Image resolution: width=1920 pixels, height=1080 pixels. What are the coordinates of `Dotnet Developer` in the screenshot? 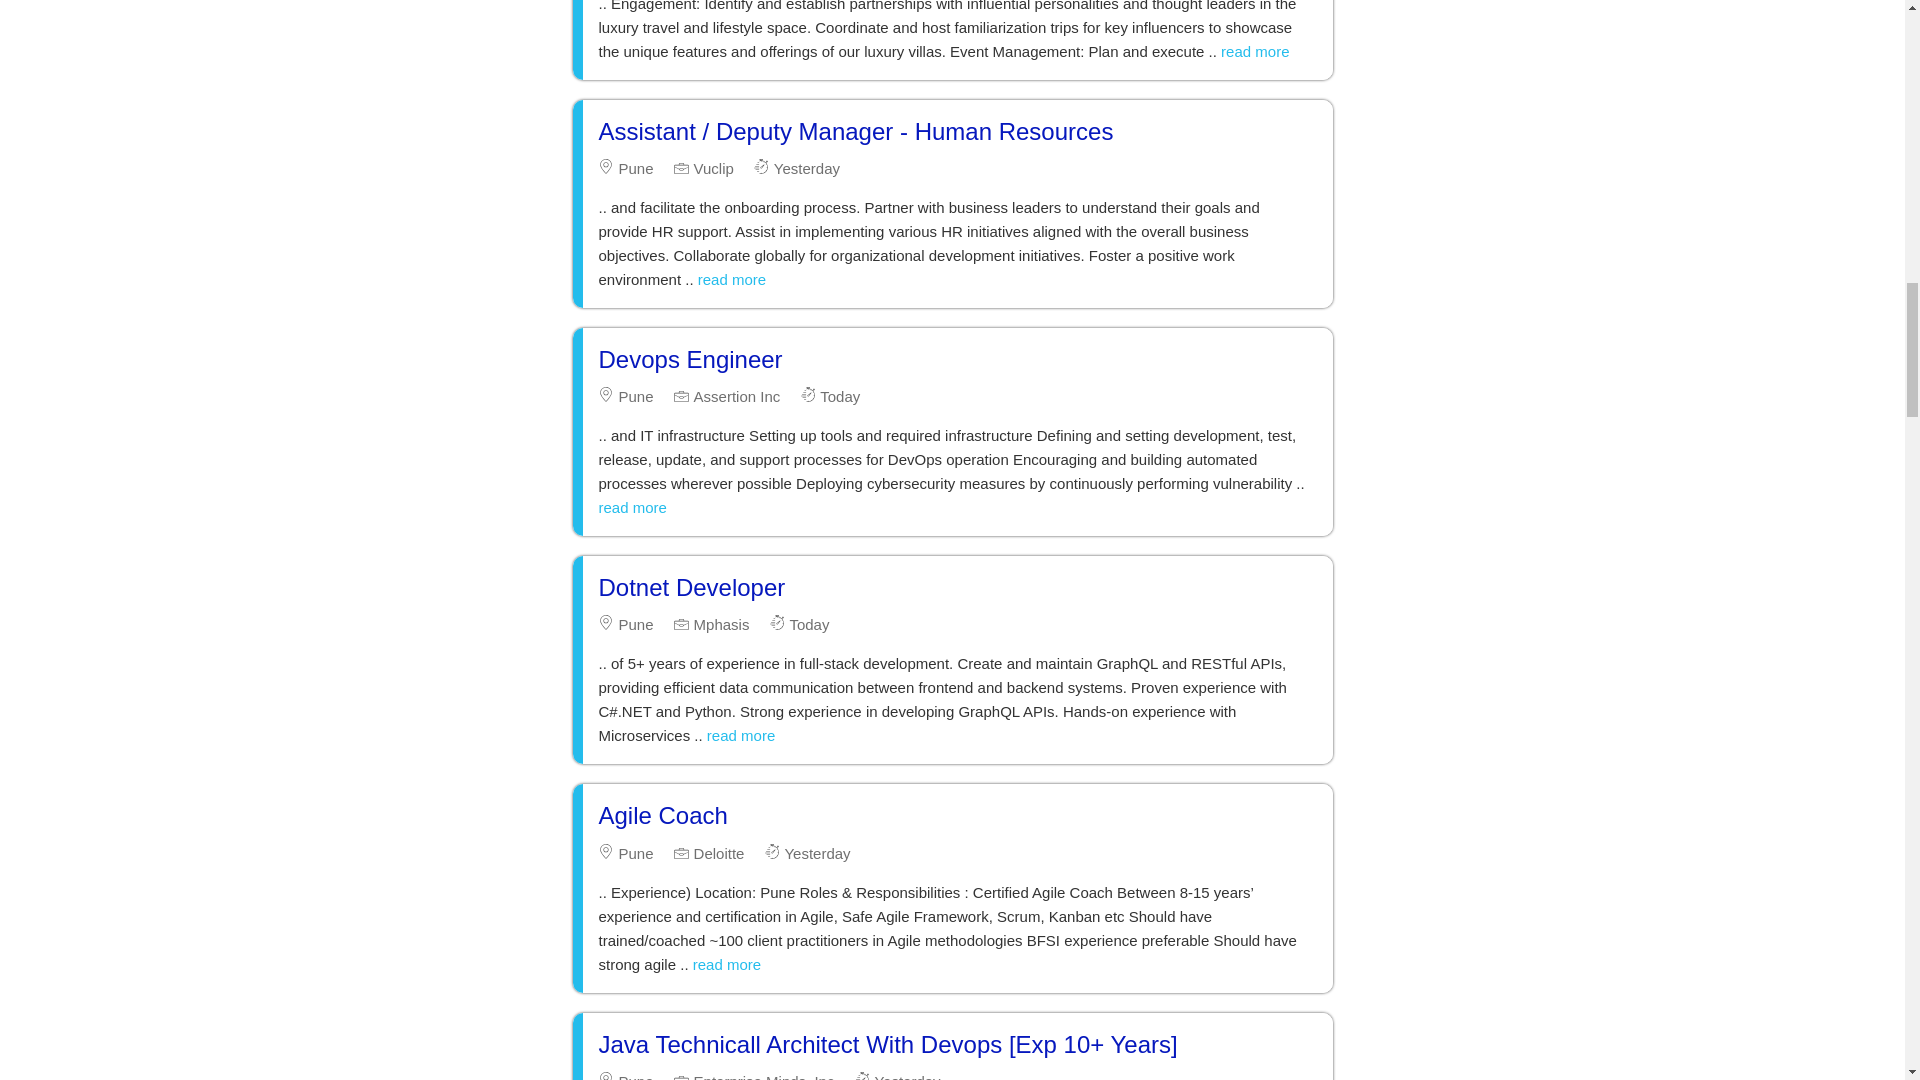 It's located at (691, 586).